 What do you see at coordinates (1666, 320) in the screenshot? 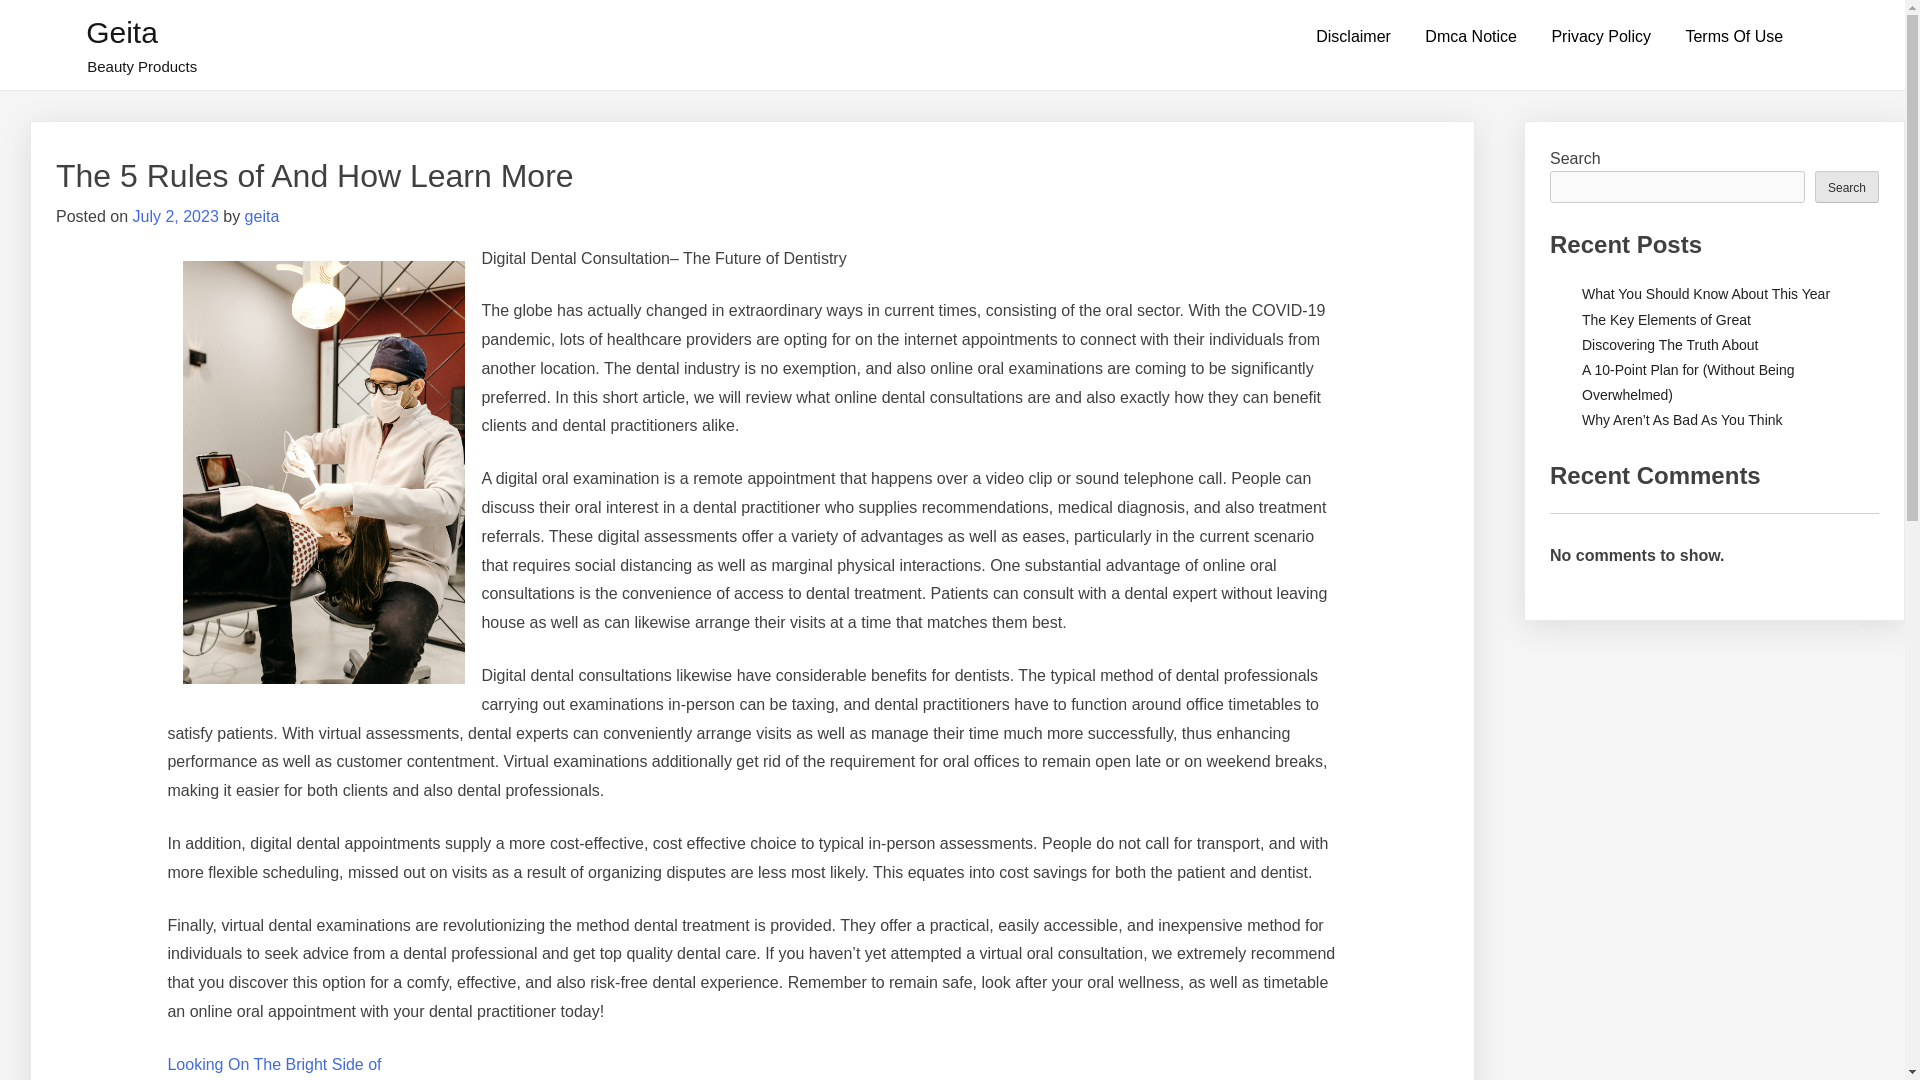
I see `The Key Elements of Great` at bounding box center [1666, 320].